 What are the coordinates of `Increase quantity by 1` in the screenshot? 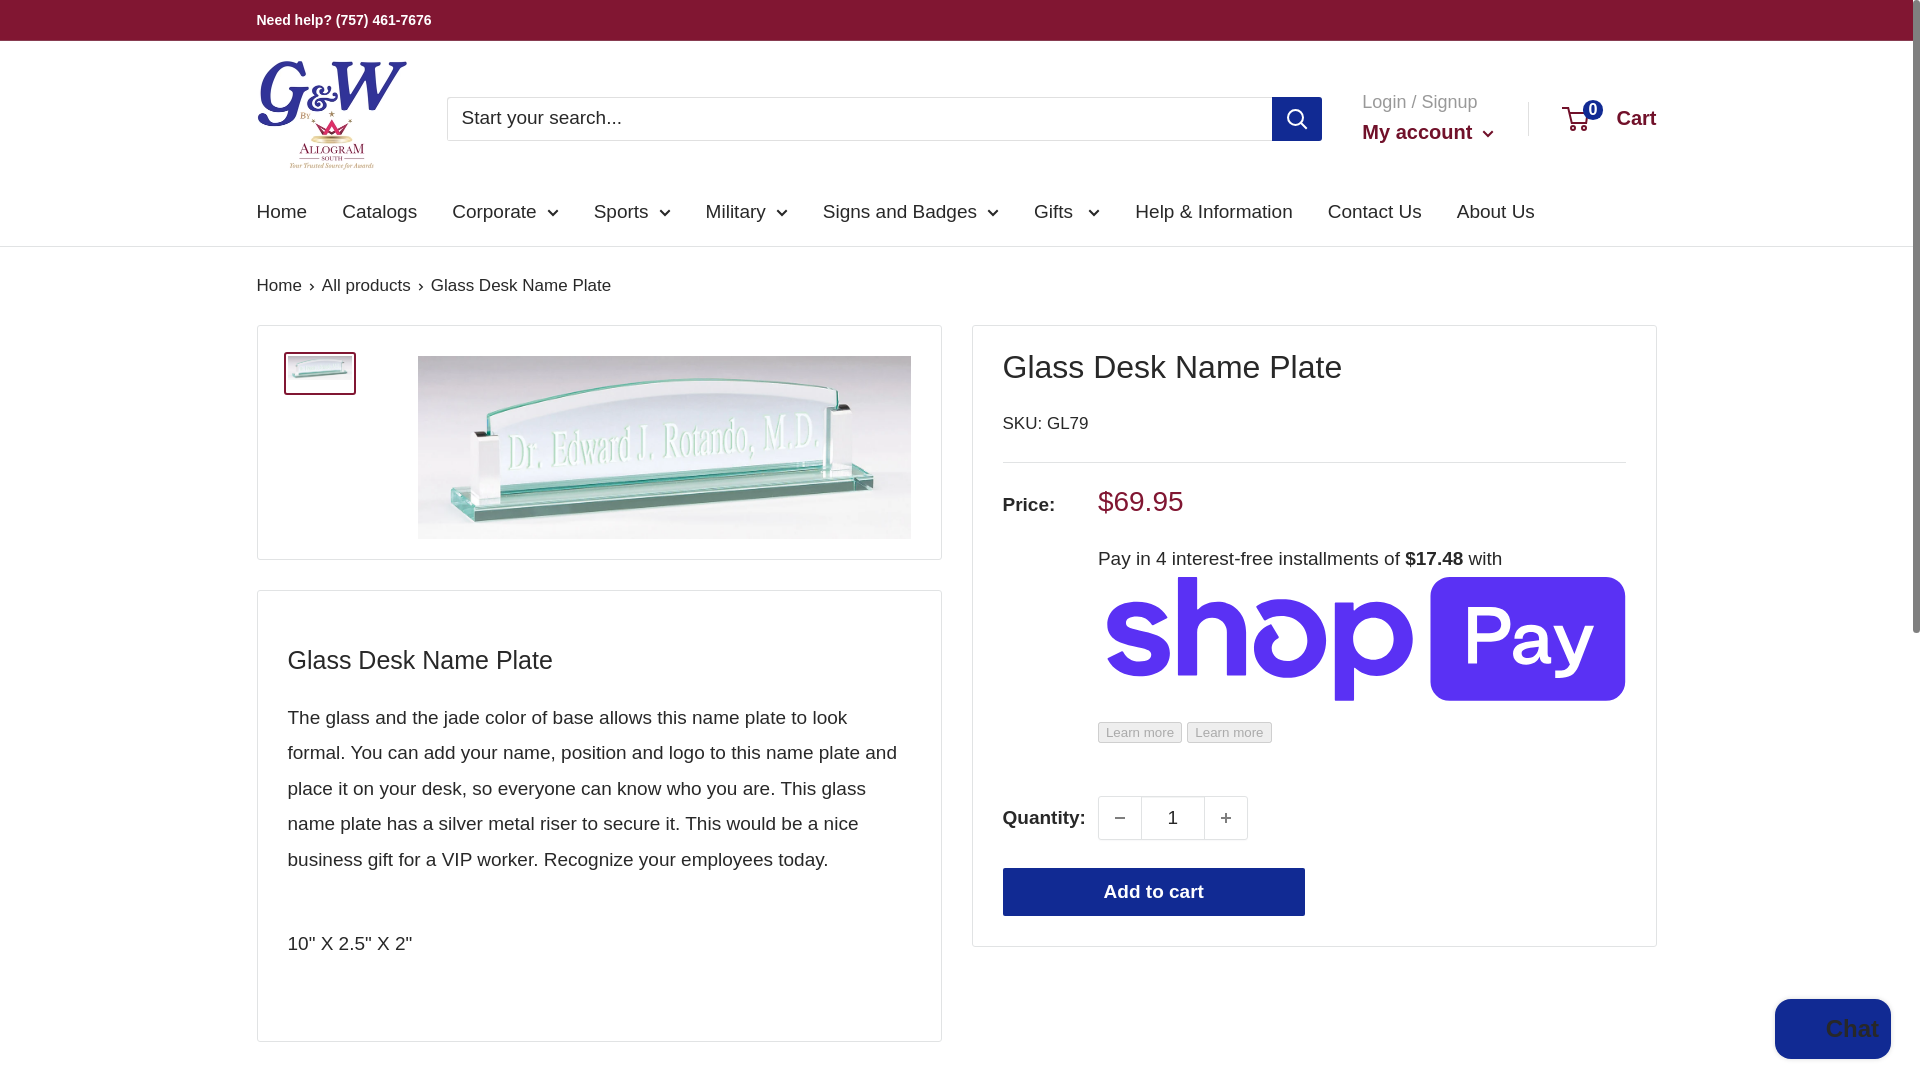 It's located at (1226, 818).